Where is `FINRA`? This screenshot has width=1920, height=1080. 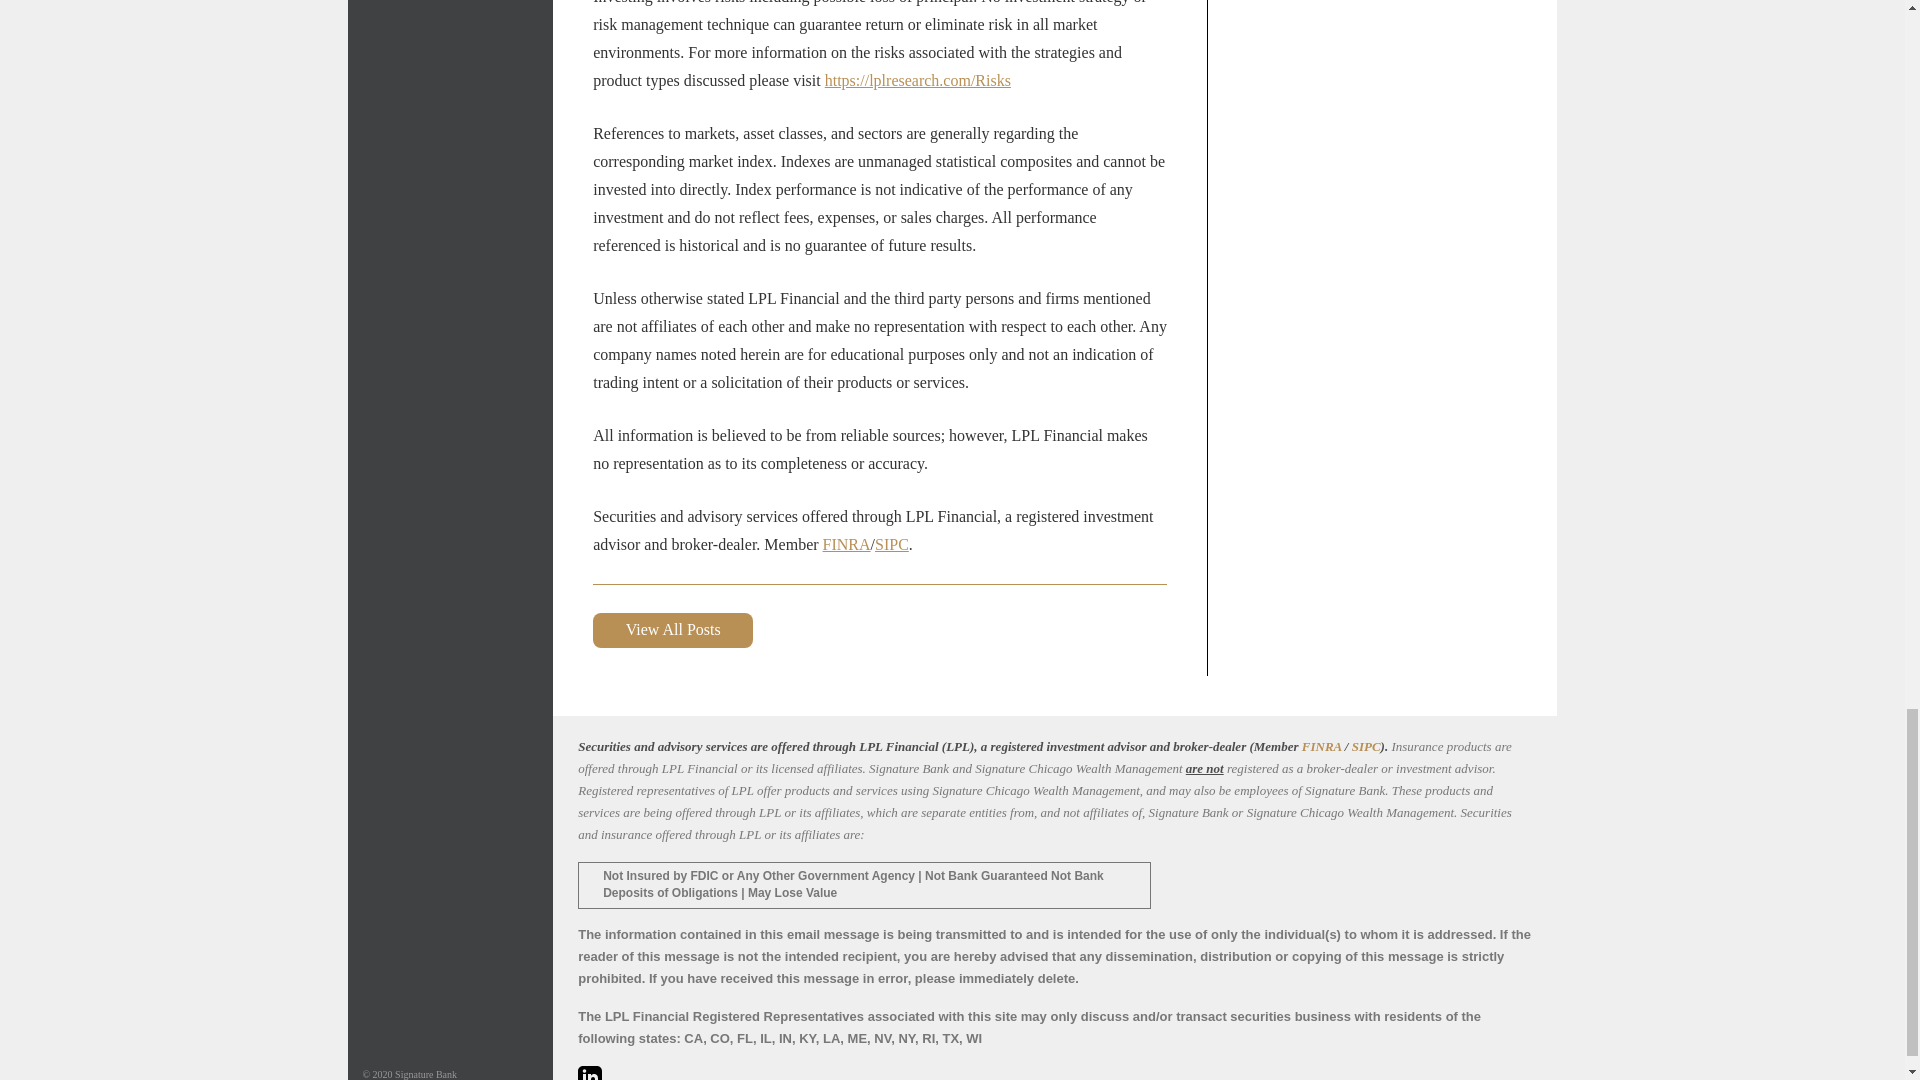
FINRA is located at coordinates (847, 544).